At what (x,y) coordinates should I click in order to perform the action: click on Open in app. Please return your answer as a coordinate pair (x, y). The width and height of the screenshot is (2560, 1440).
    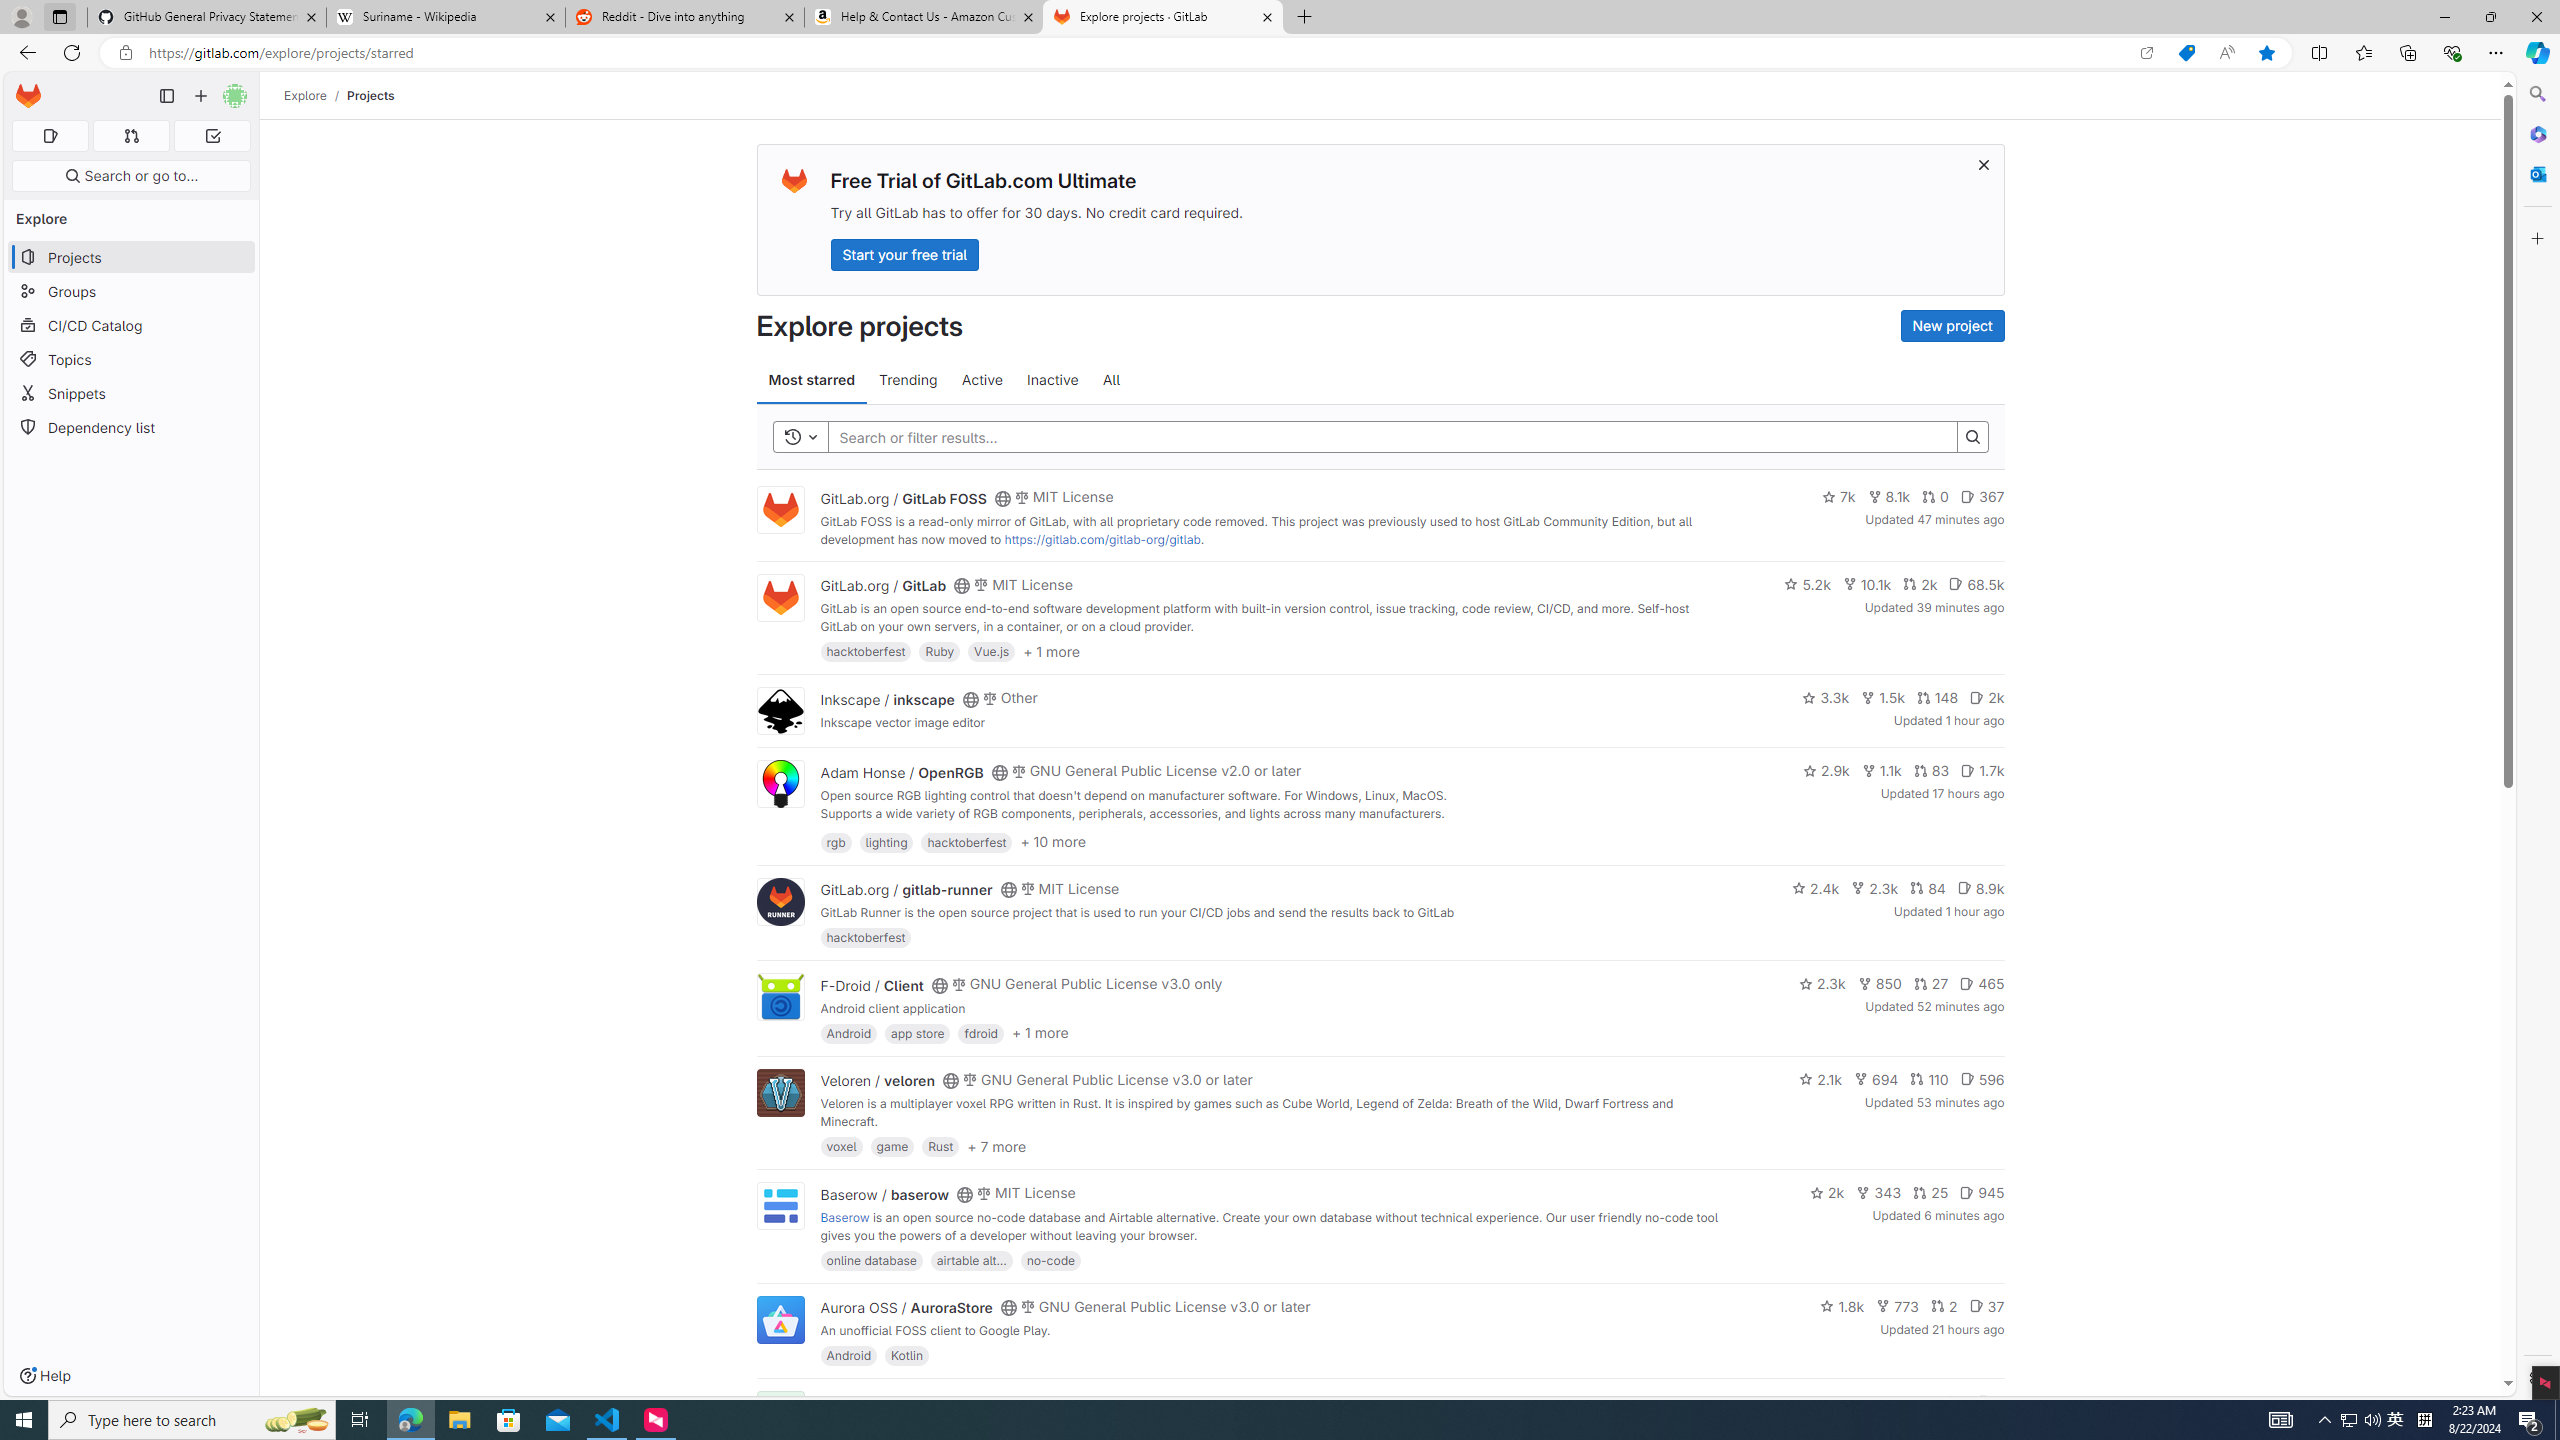
    Looking at the image, I should click on (2146, 53).